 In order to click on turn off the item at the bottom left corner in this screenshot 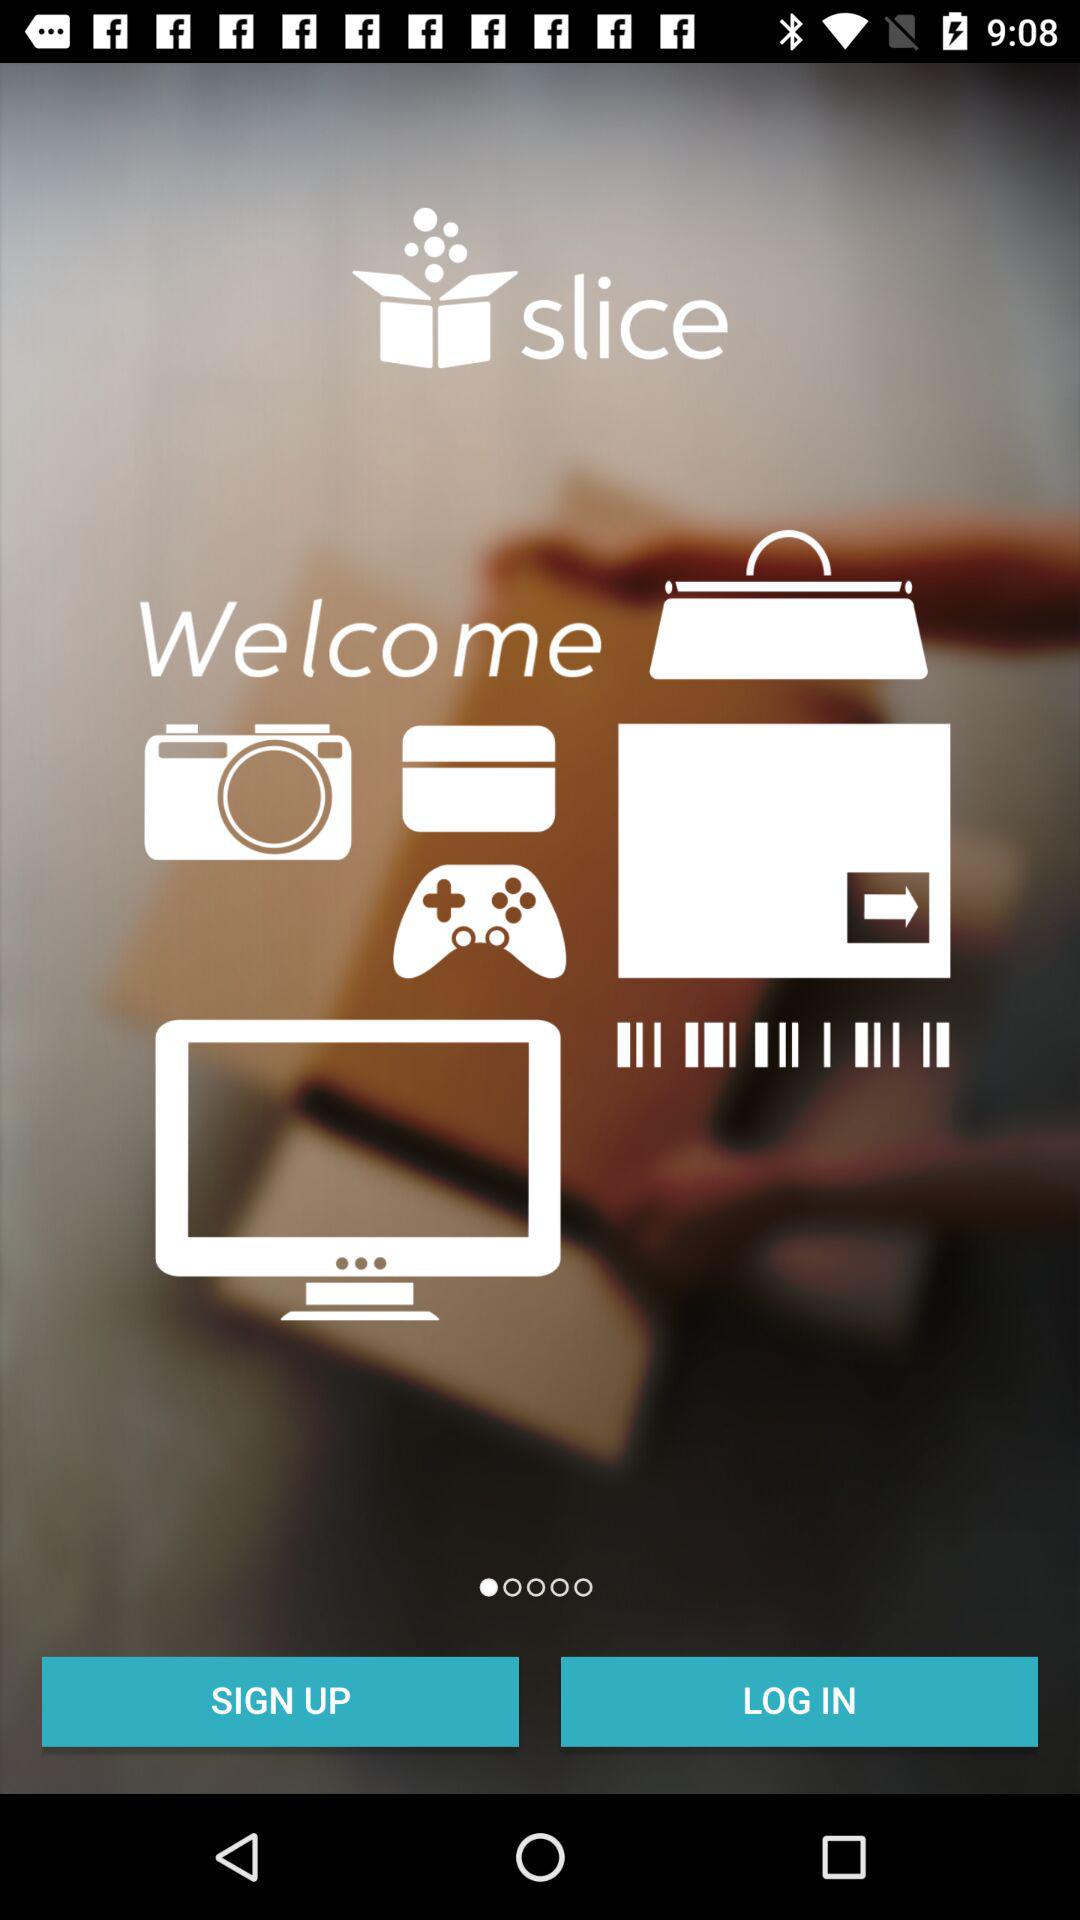, I will do `click(280, 1699)`.